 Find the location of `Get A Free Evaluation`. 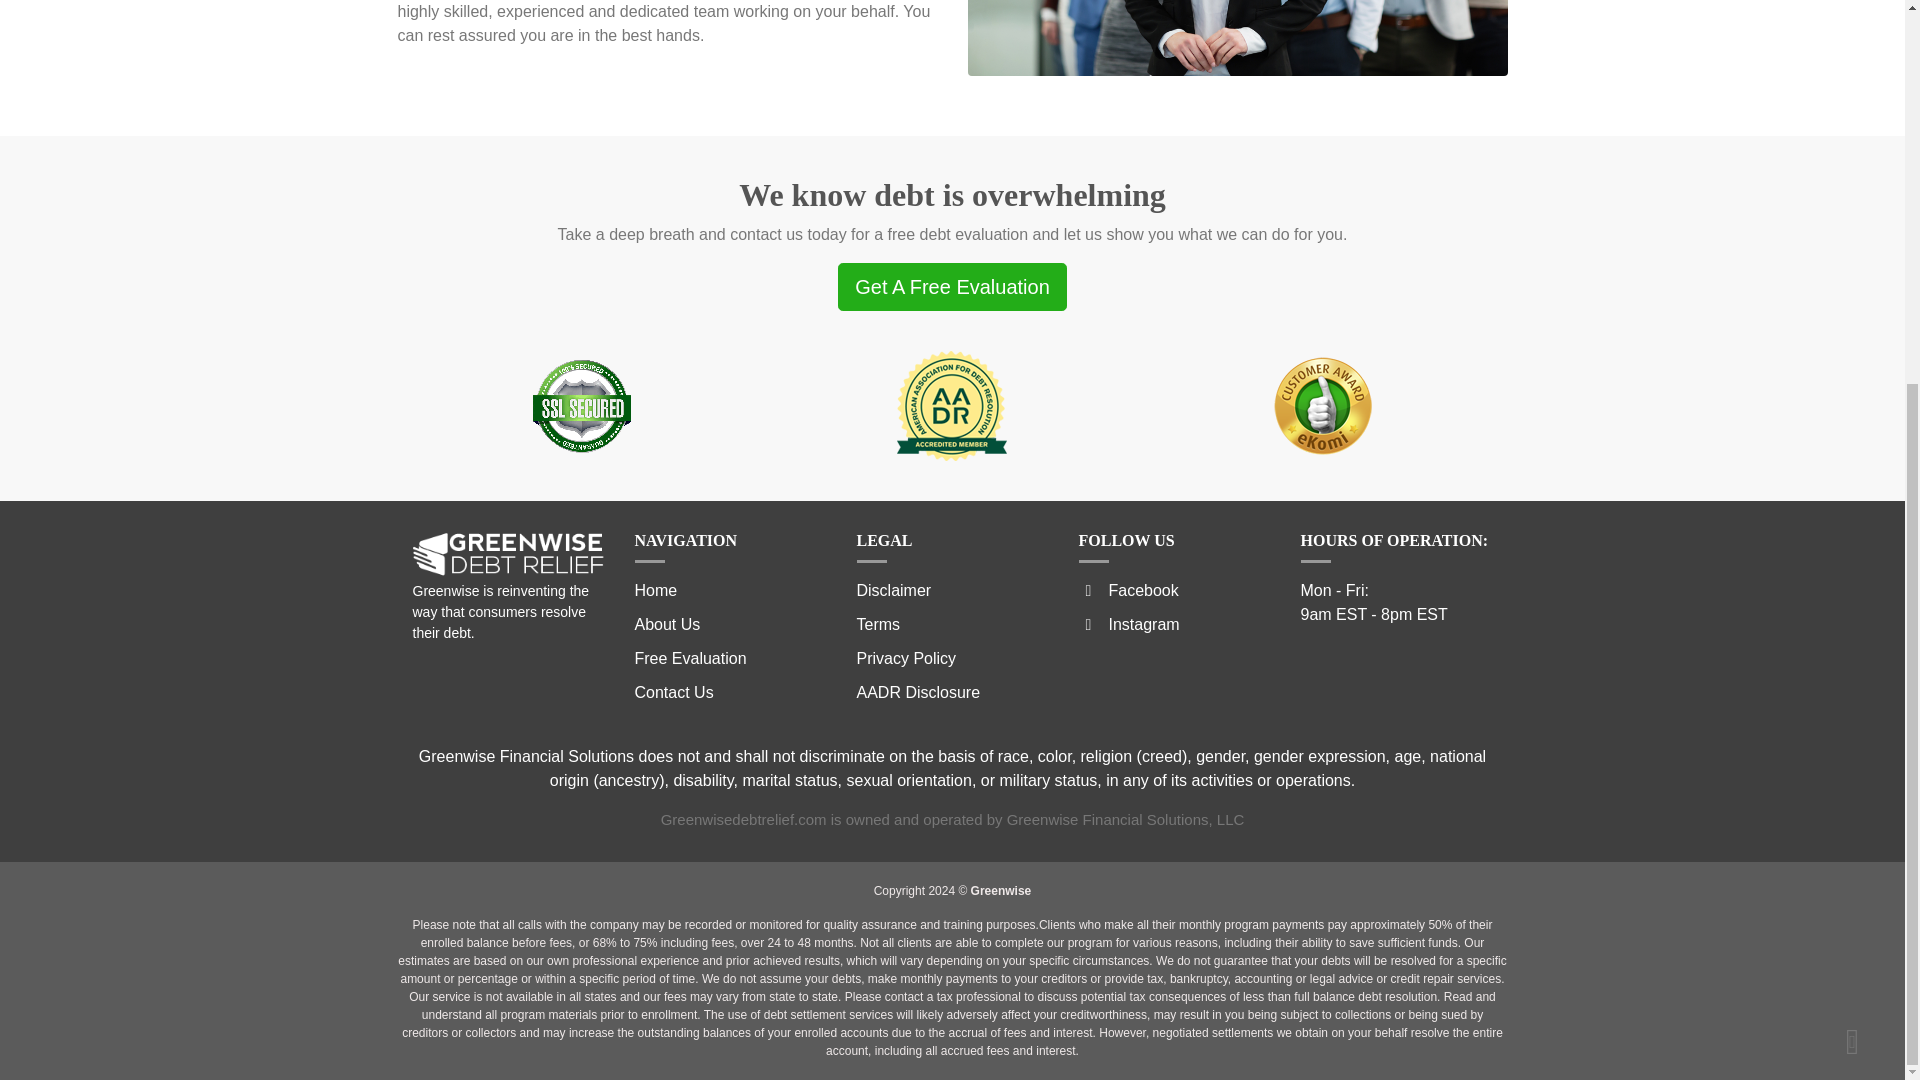

Get A Free Evaluation is located at coordinates (952, 287).